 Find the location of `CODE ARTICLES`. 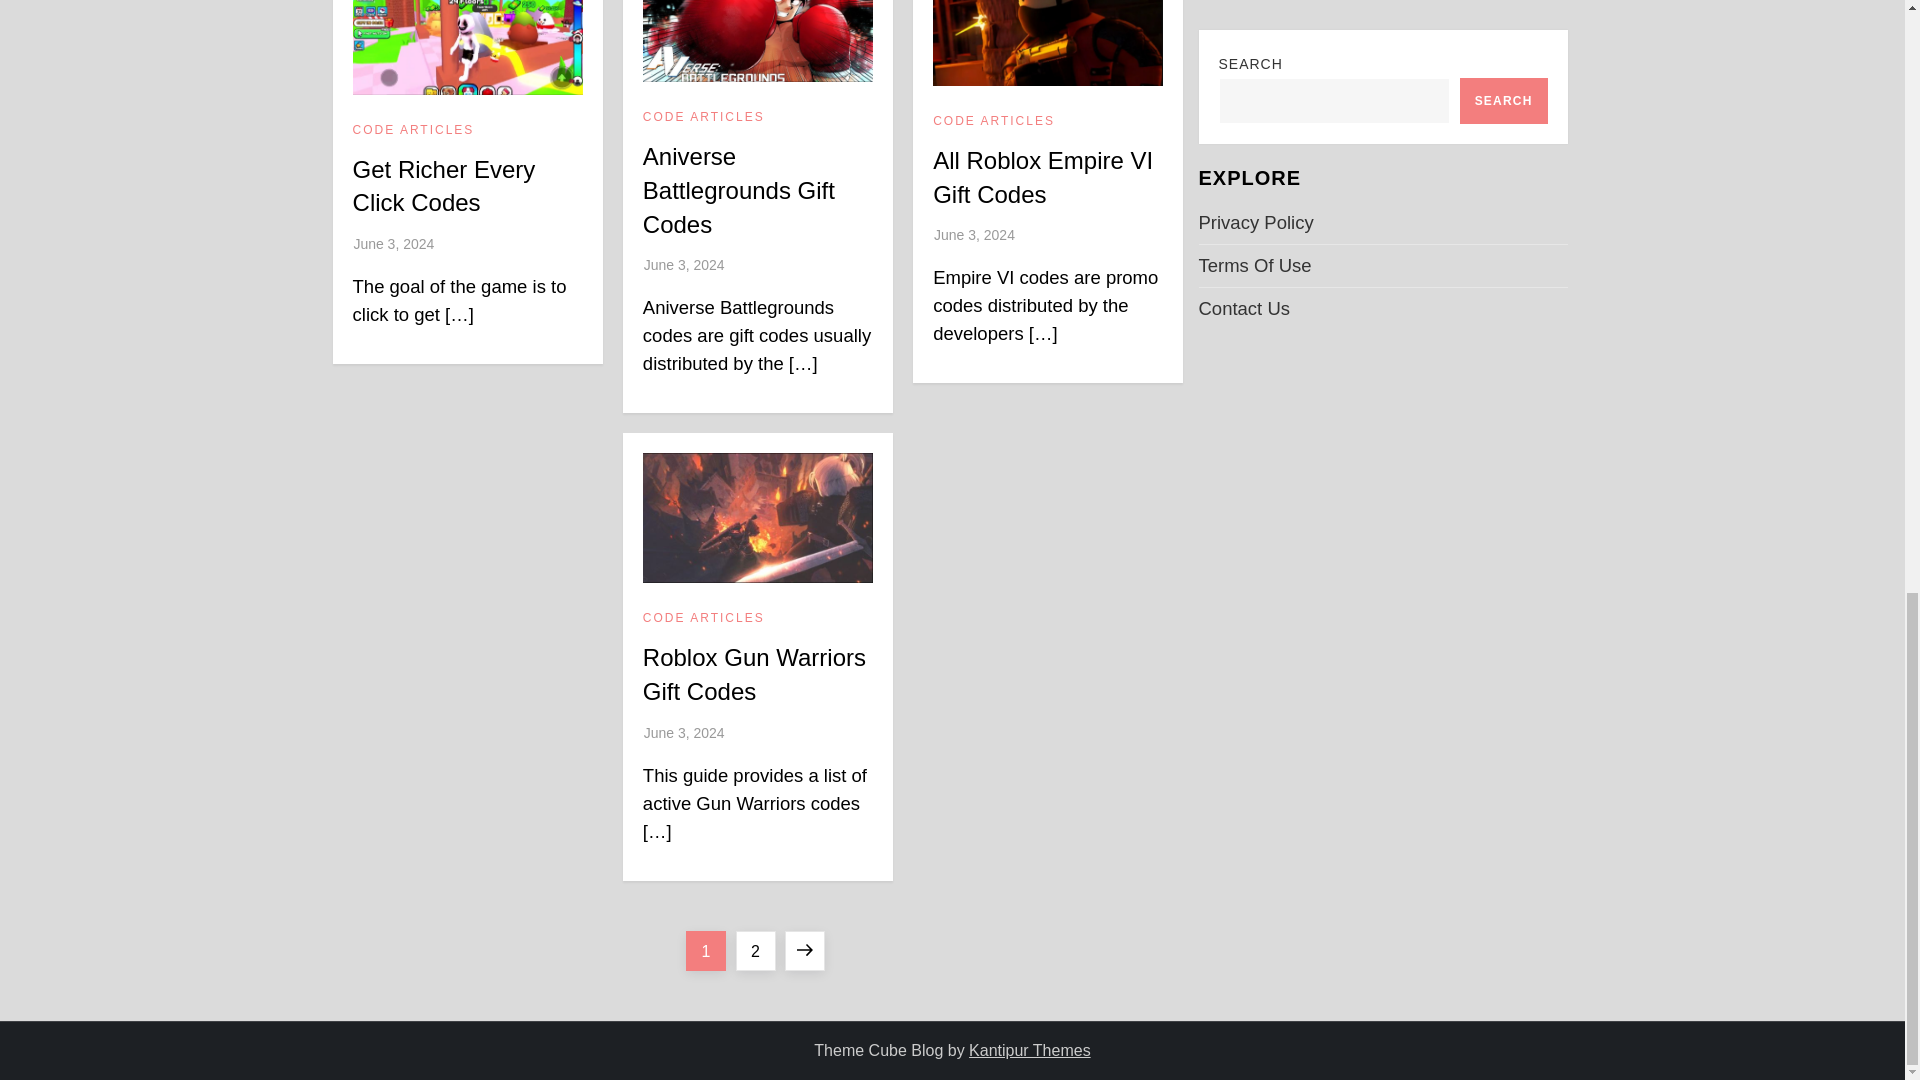

CODE ARTICLES is located at coordinates (704, 118).